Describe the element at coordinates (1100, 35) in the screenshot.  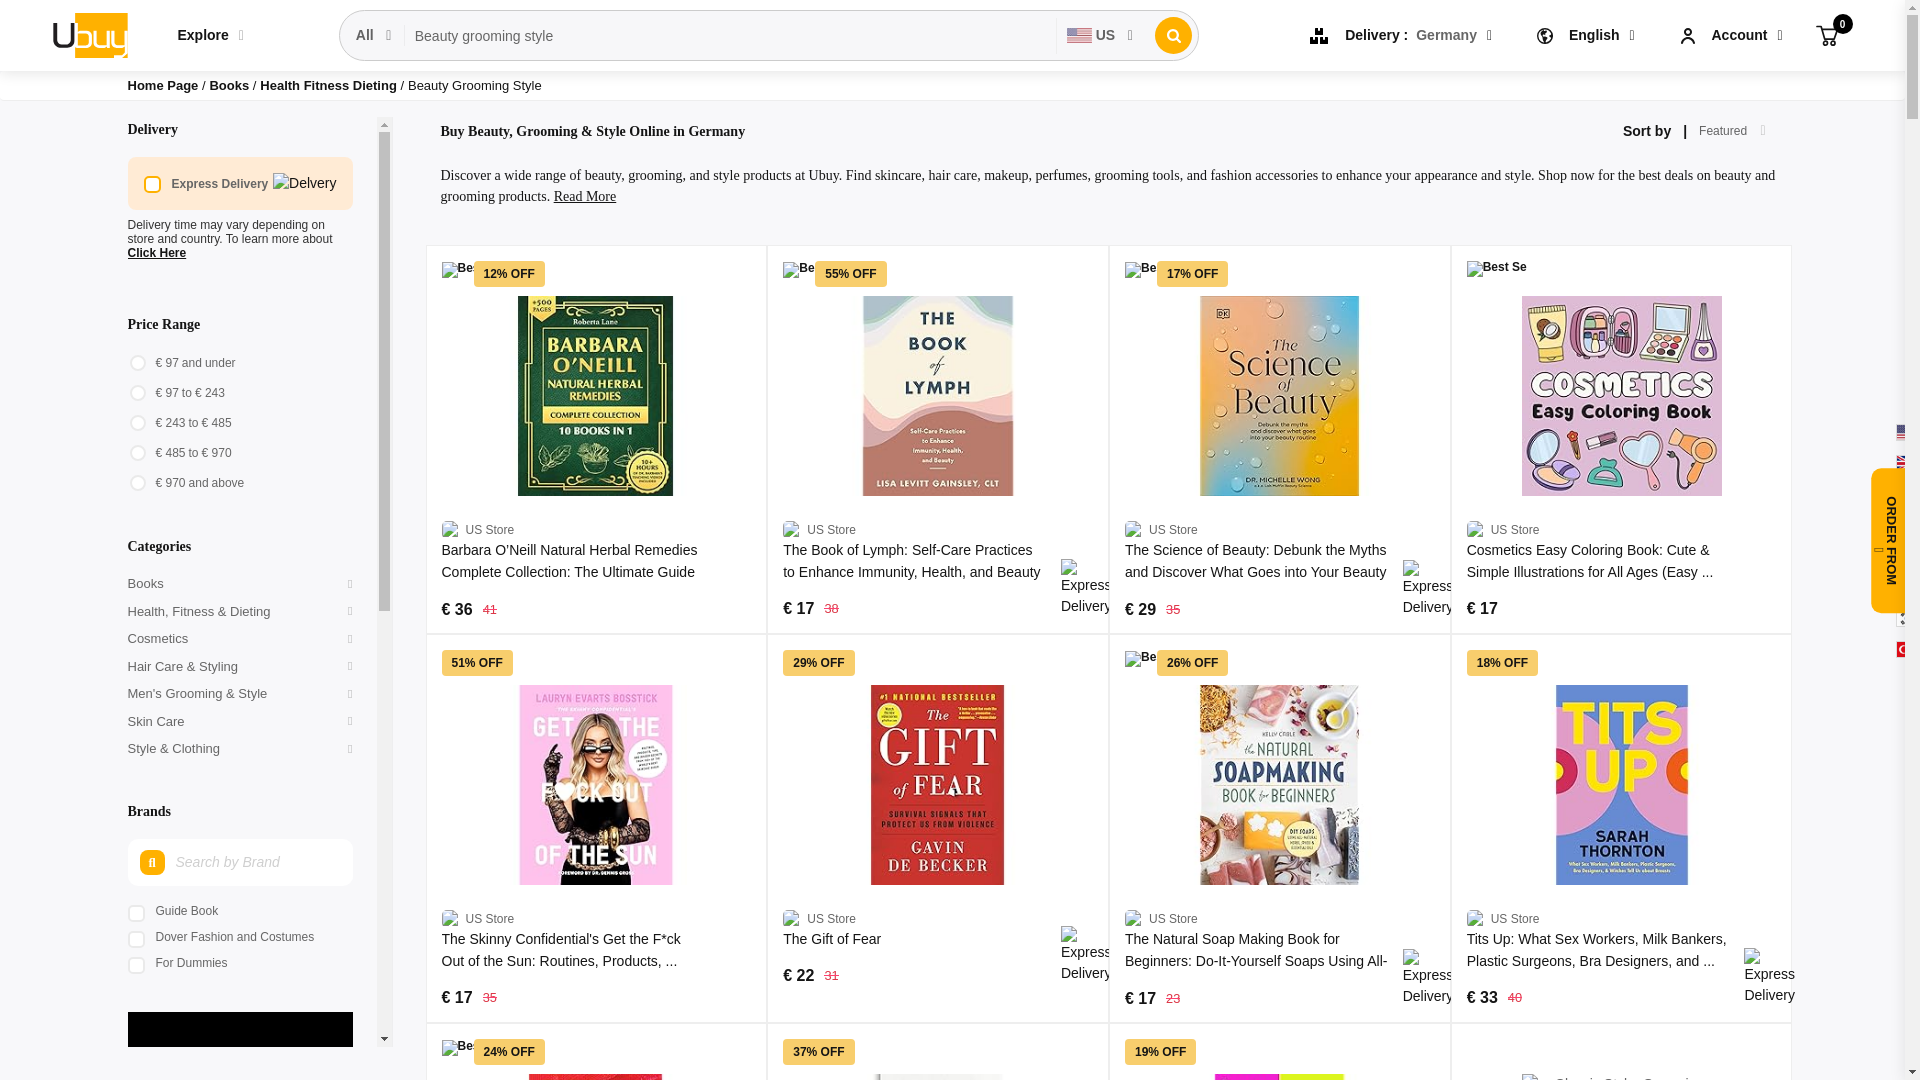
I see `US` at that location.